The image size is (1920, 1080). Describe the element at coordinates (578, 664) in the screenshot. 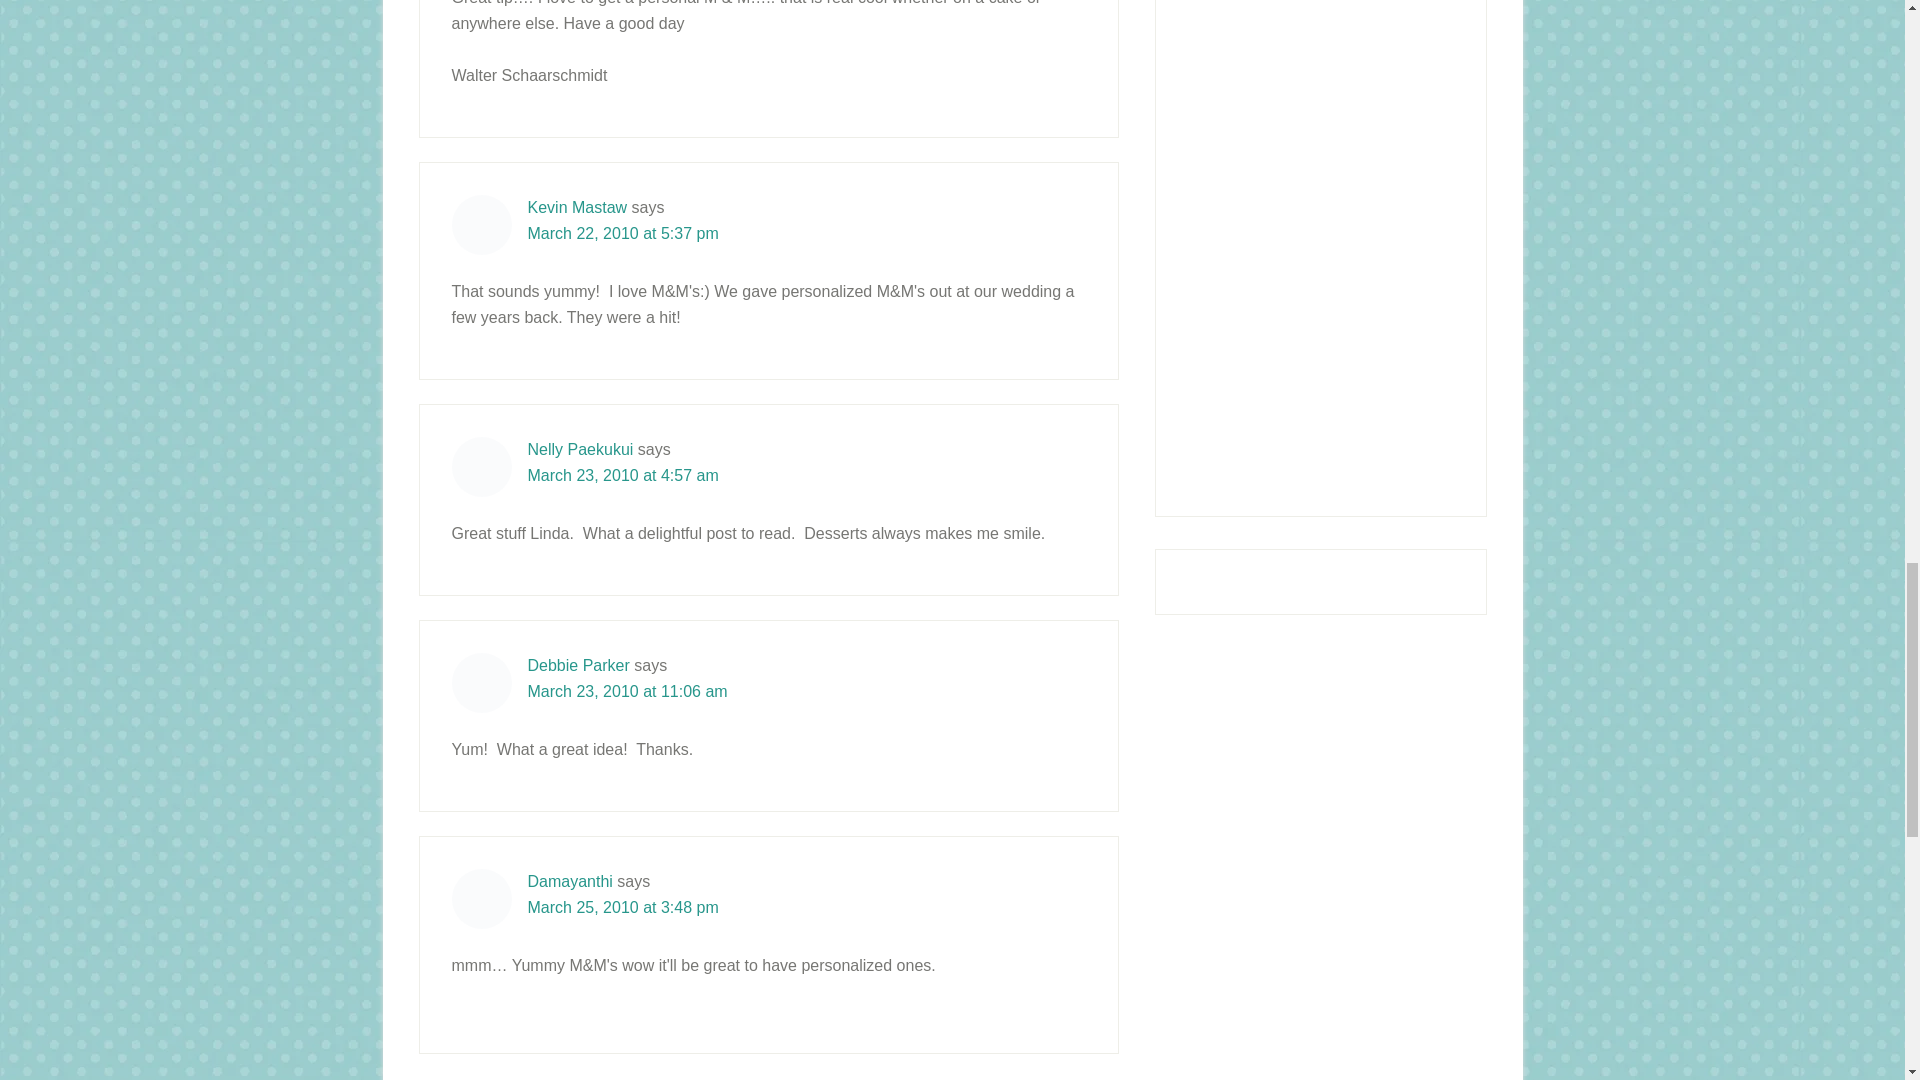

I see `Debbie Parker` at that location.